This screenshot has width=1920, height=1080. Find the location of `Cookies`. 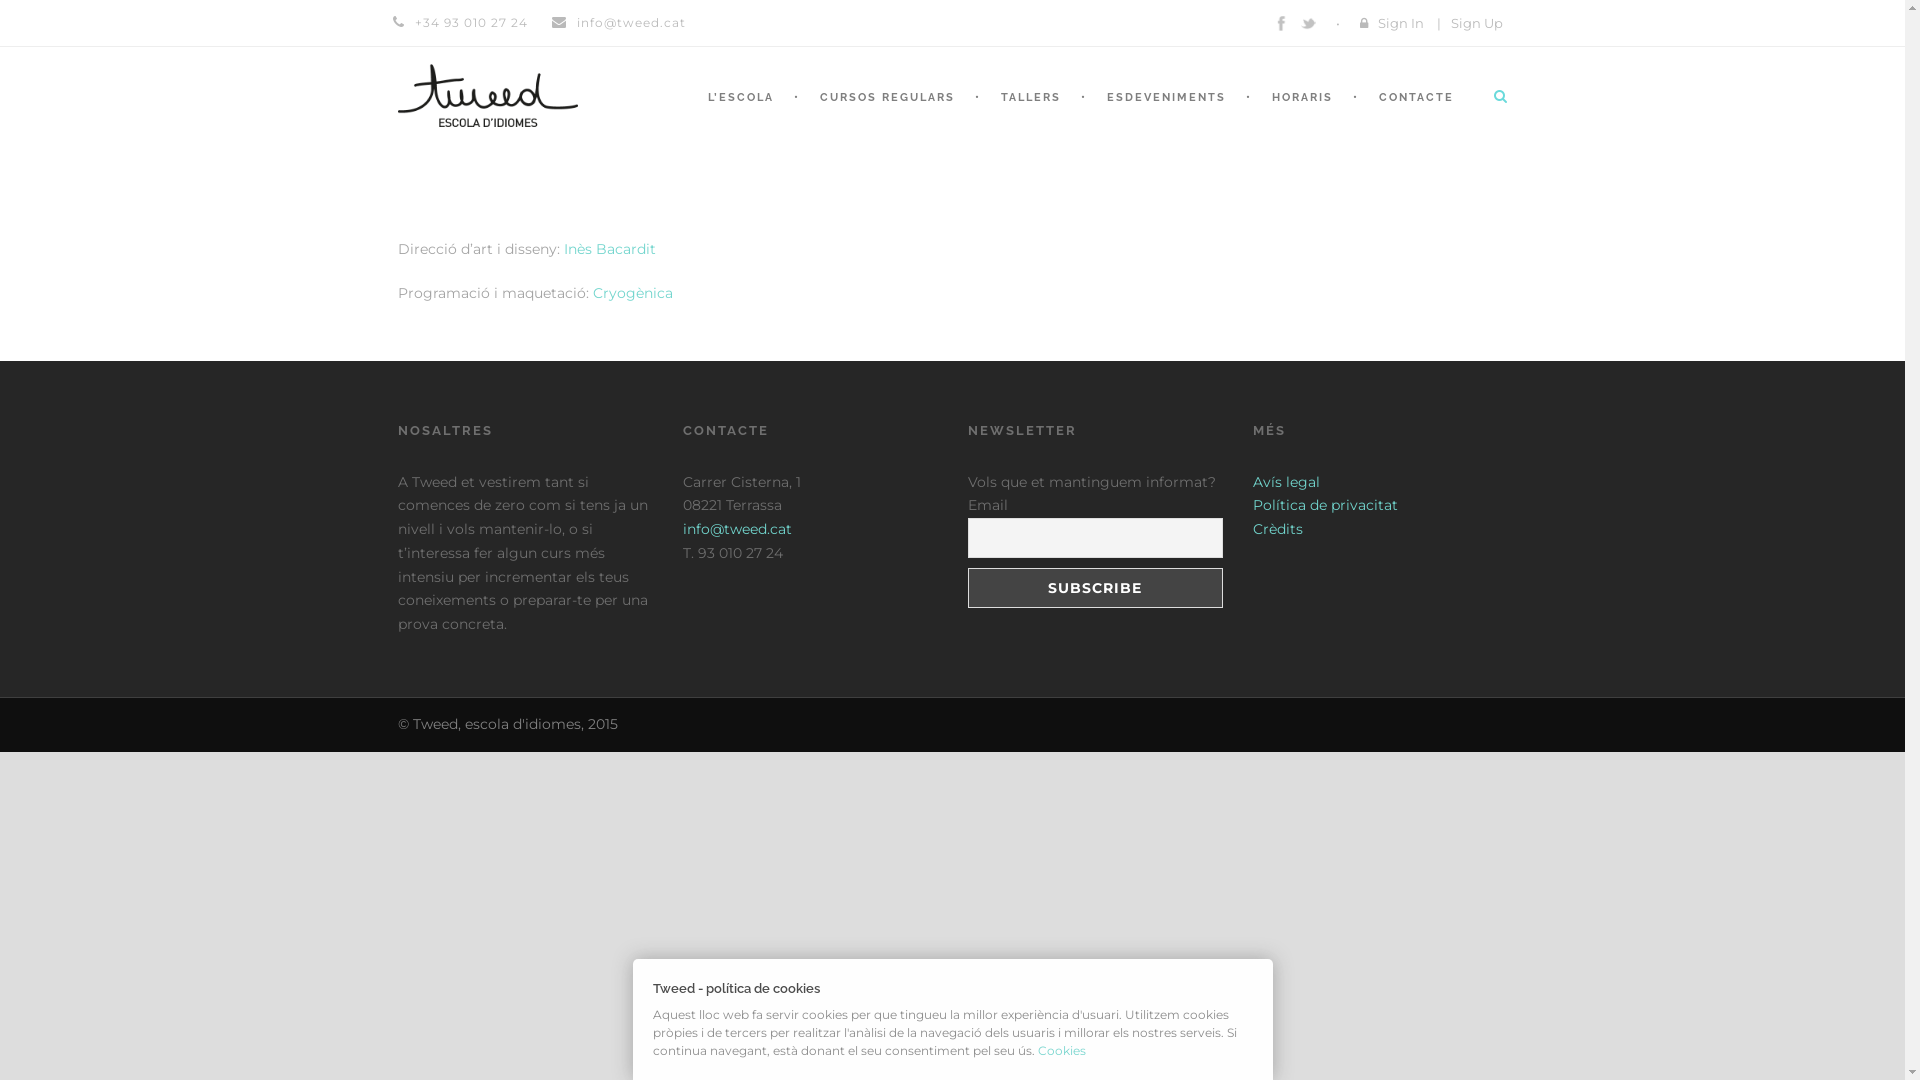

Cookies is located at coordinates (1062, 1050).